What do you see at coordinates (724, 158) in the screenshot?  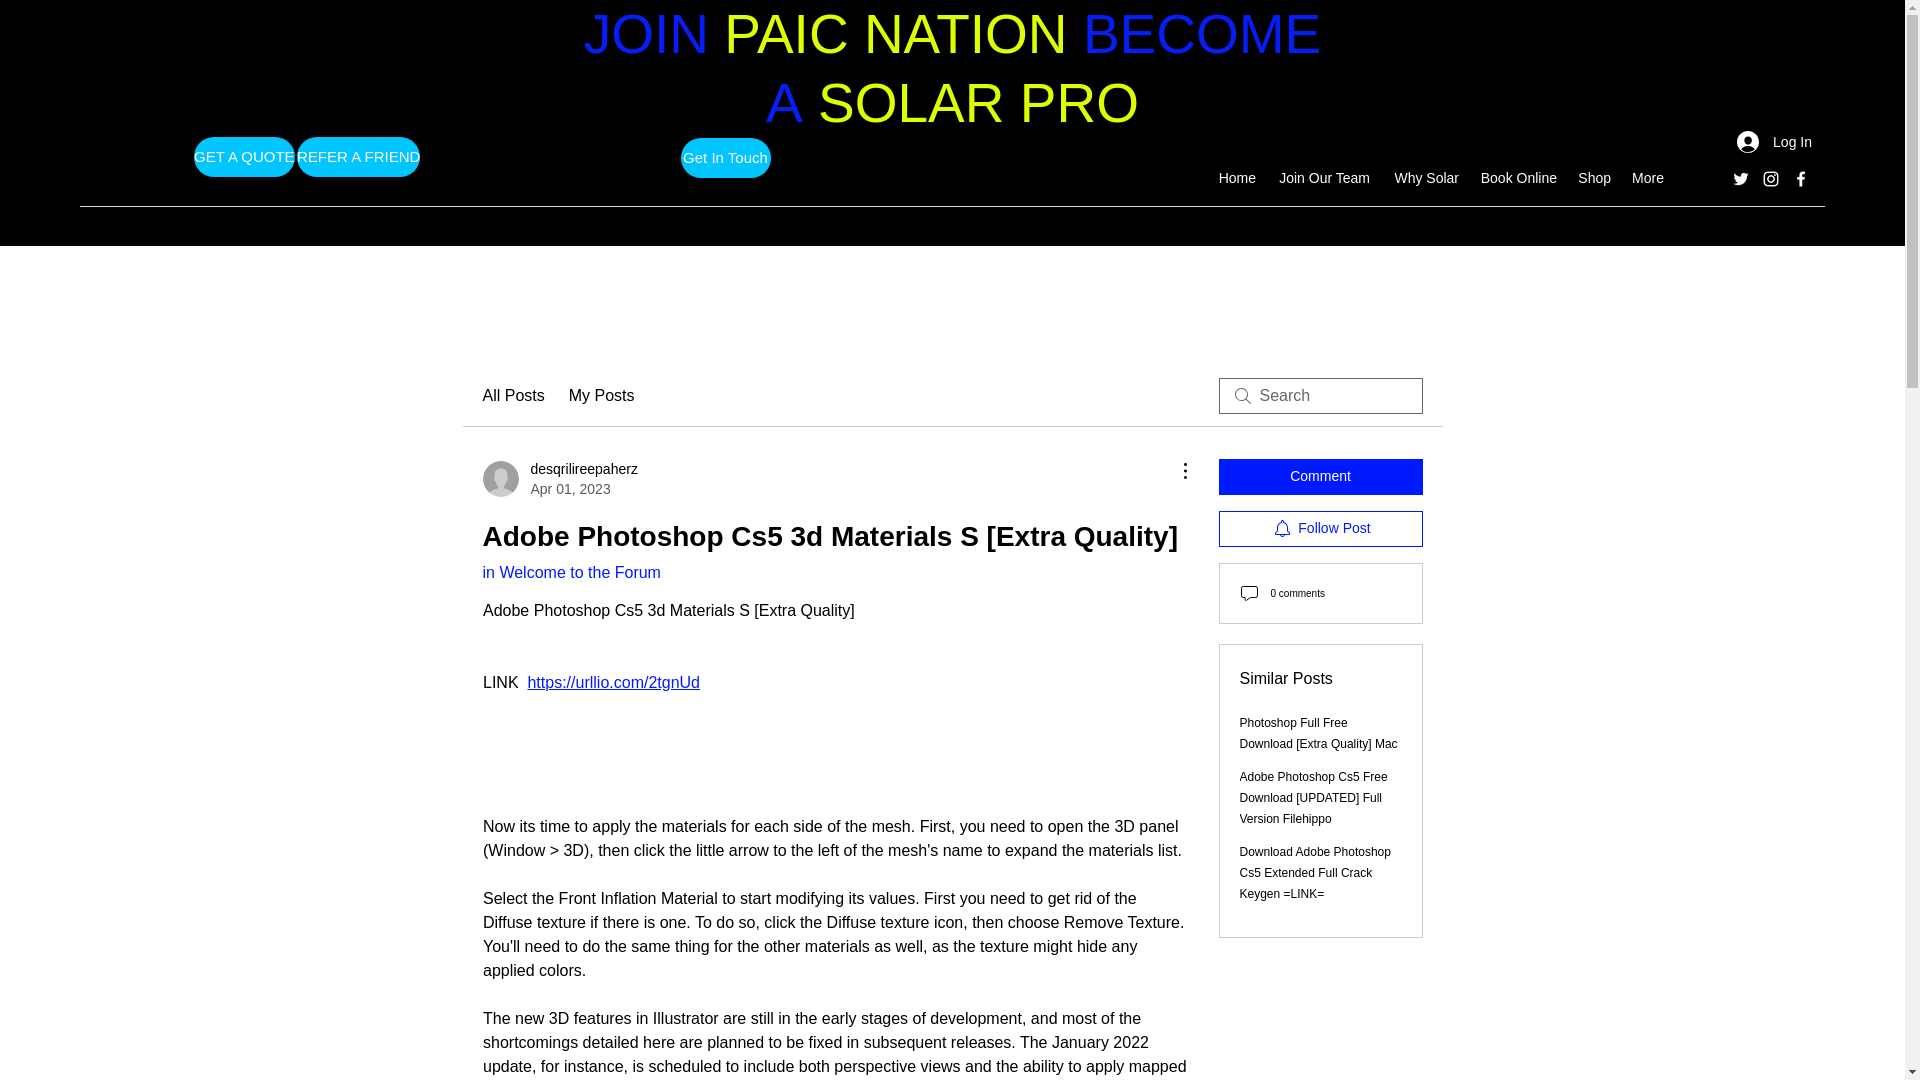 I see `Get In Touch` at bounding box center [724, 158].